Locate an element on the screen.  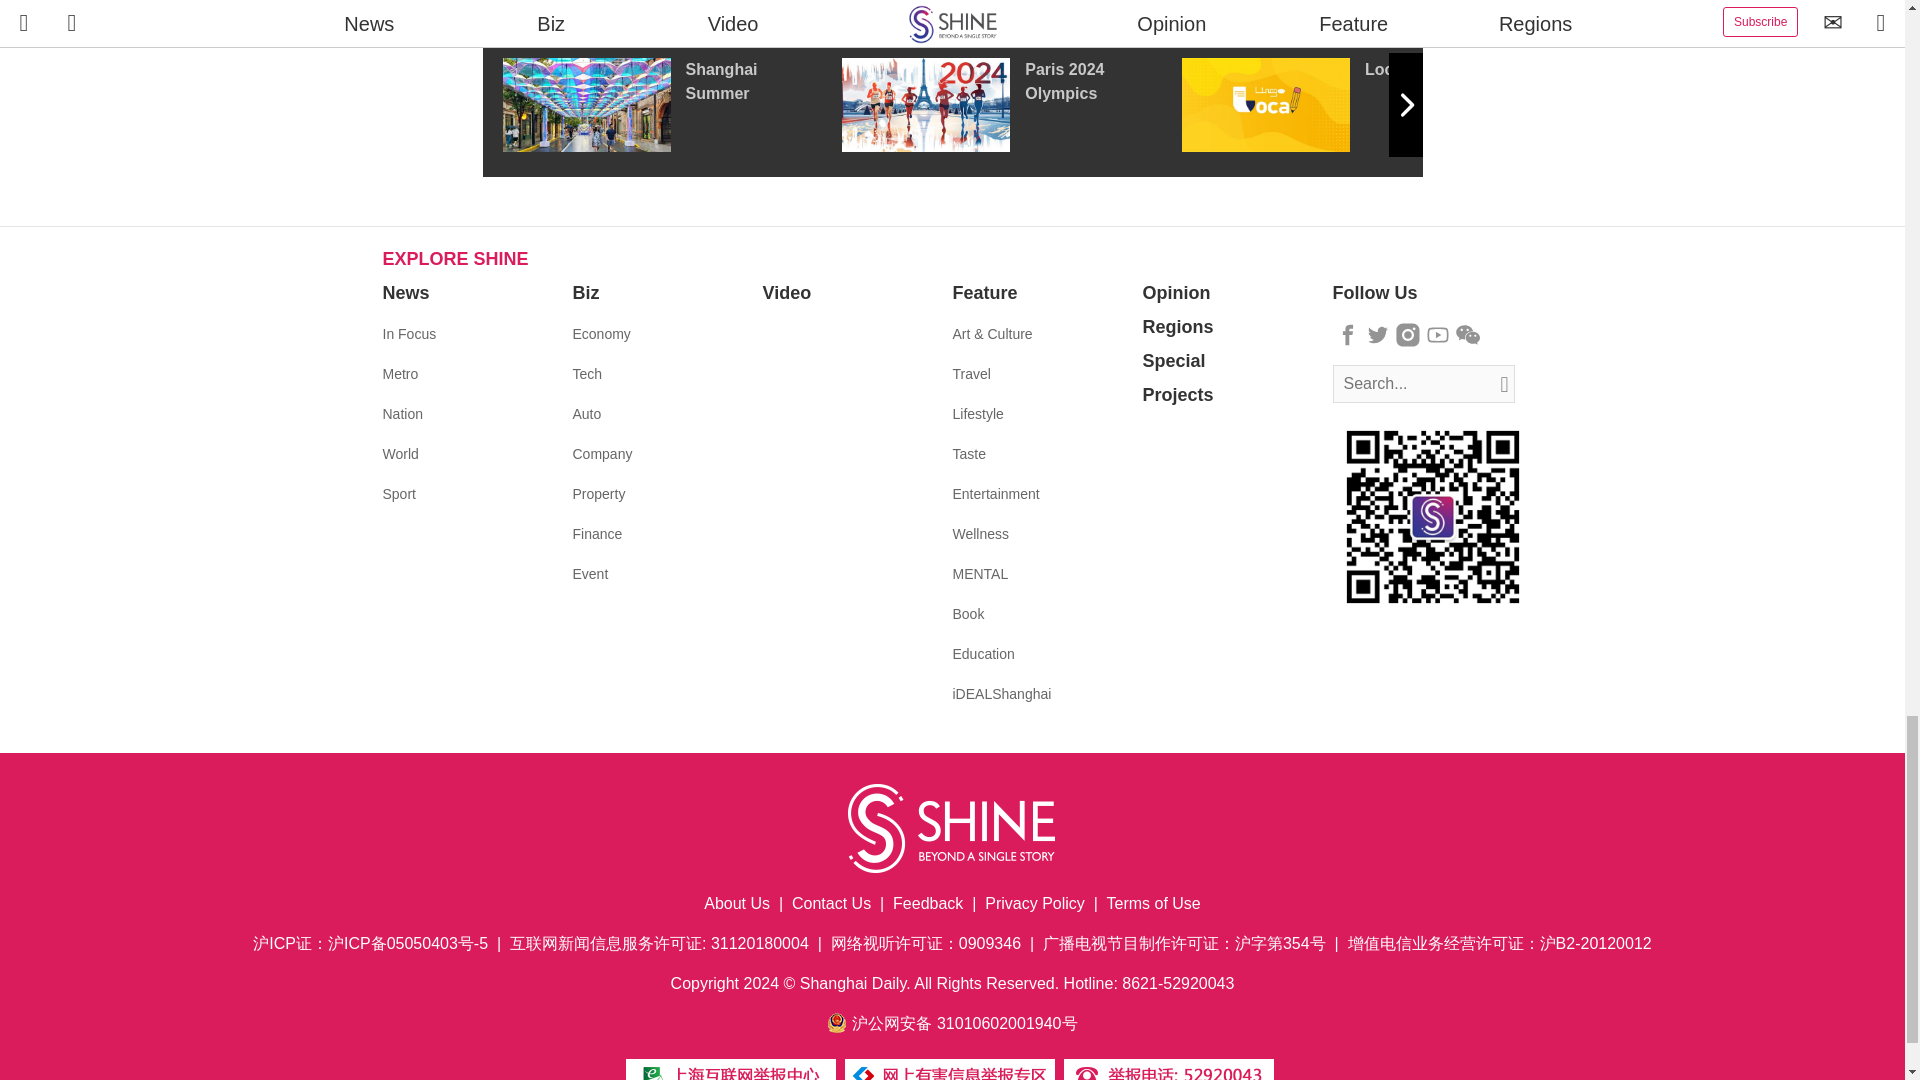
Follow us on Facebook is located at coordinates (1348, 334).